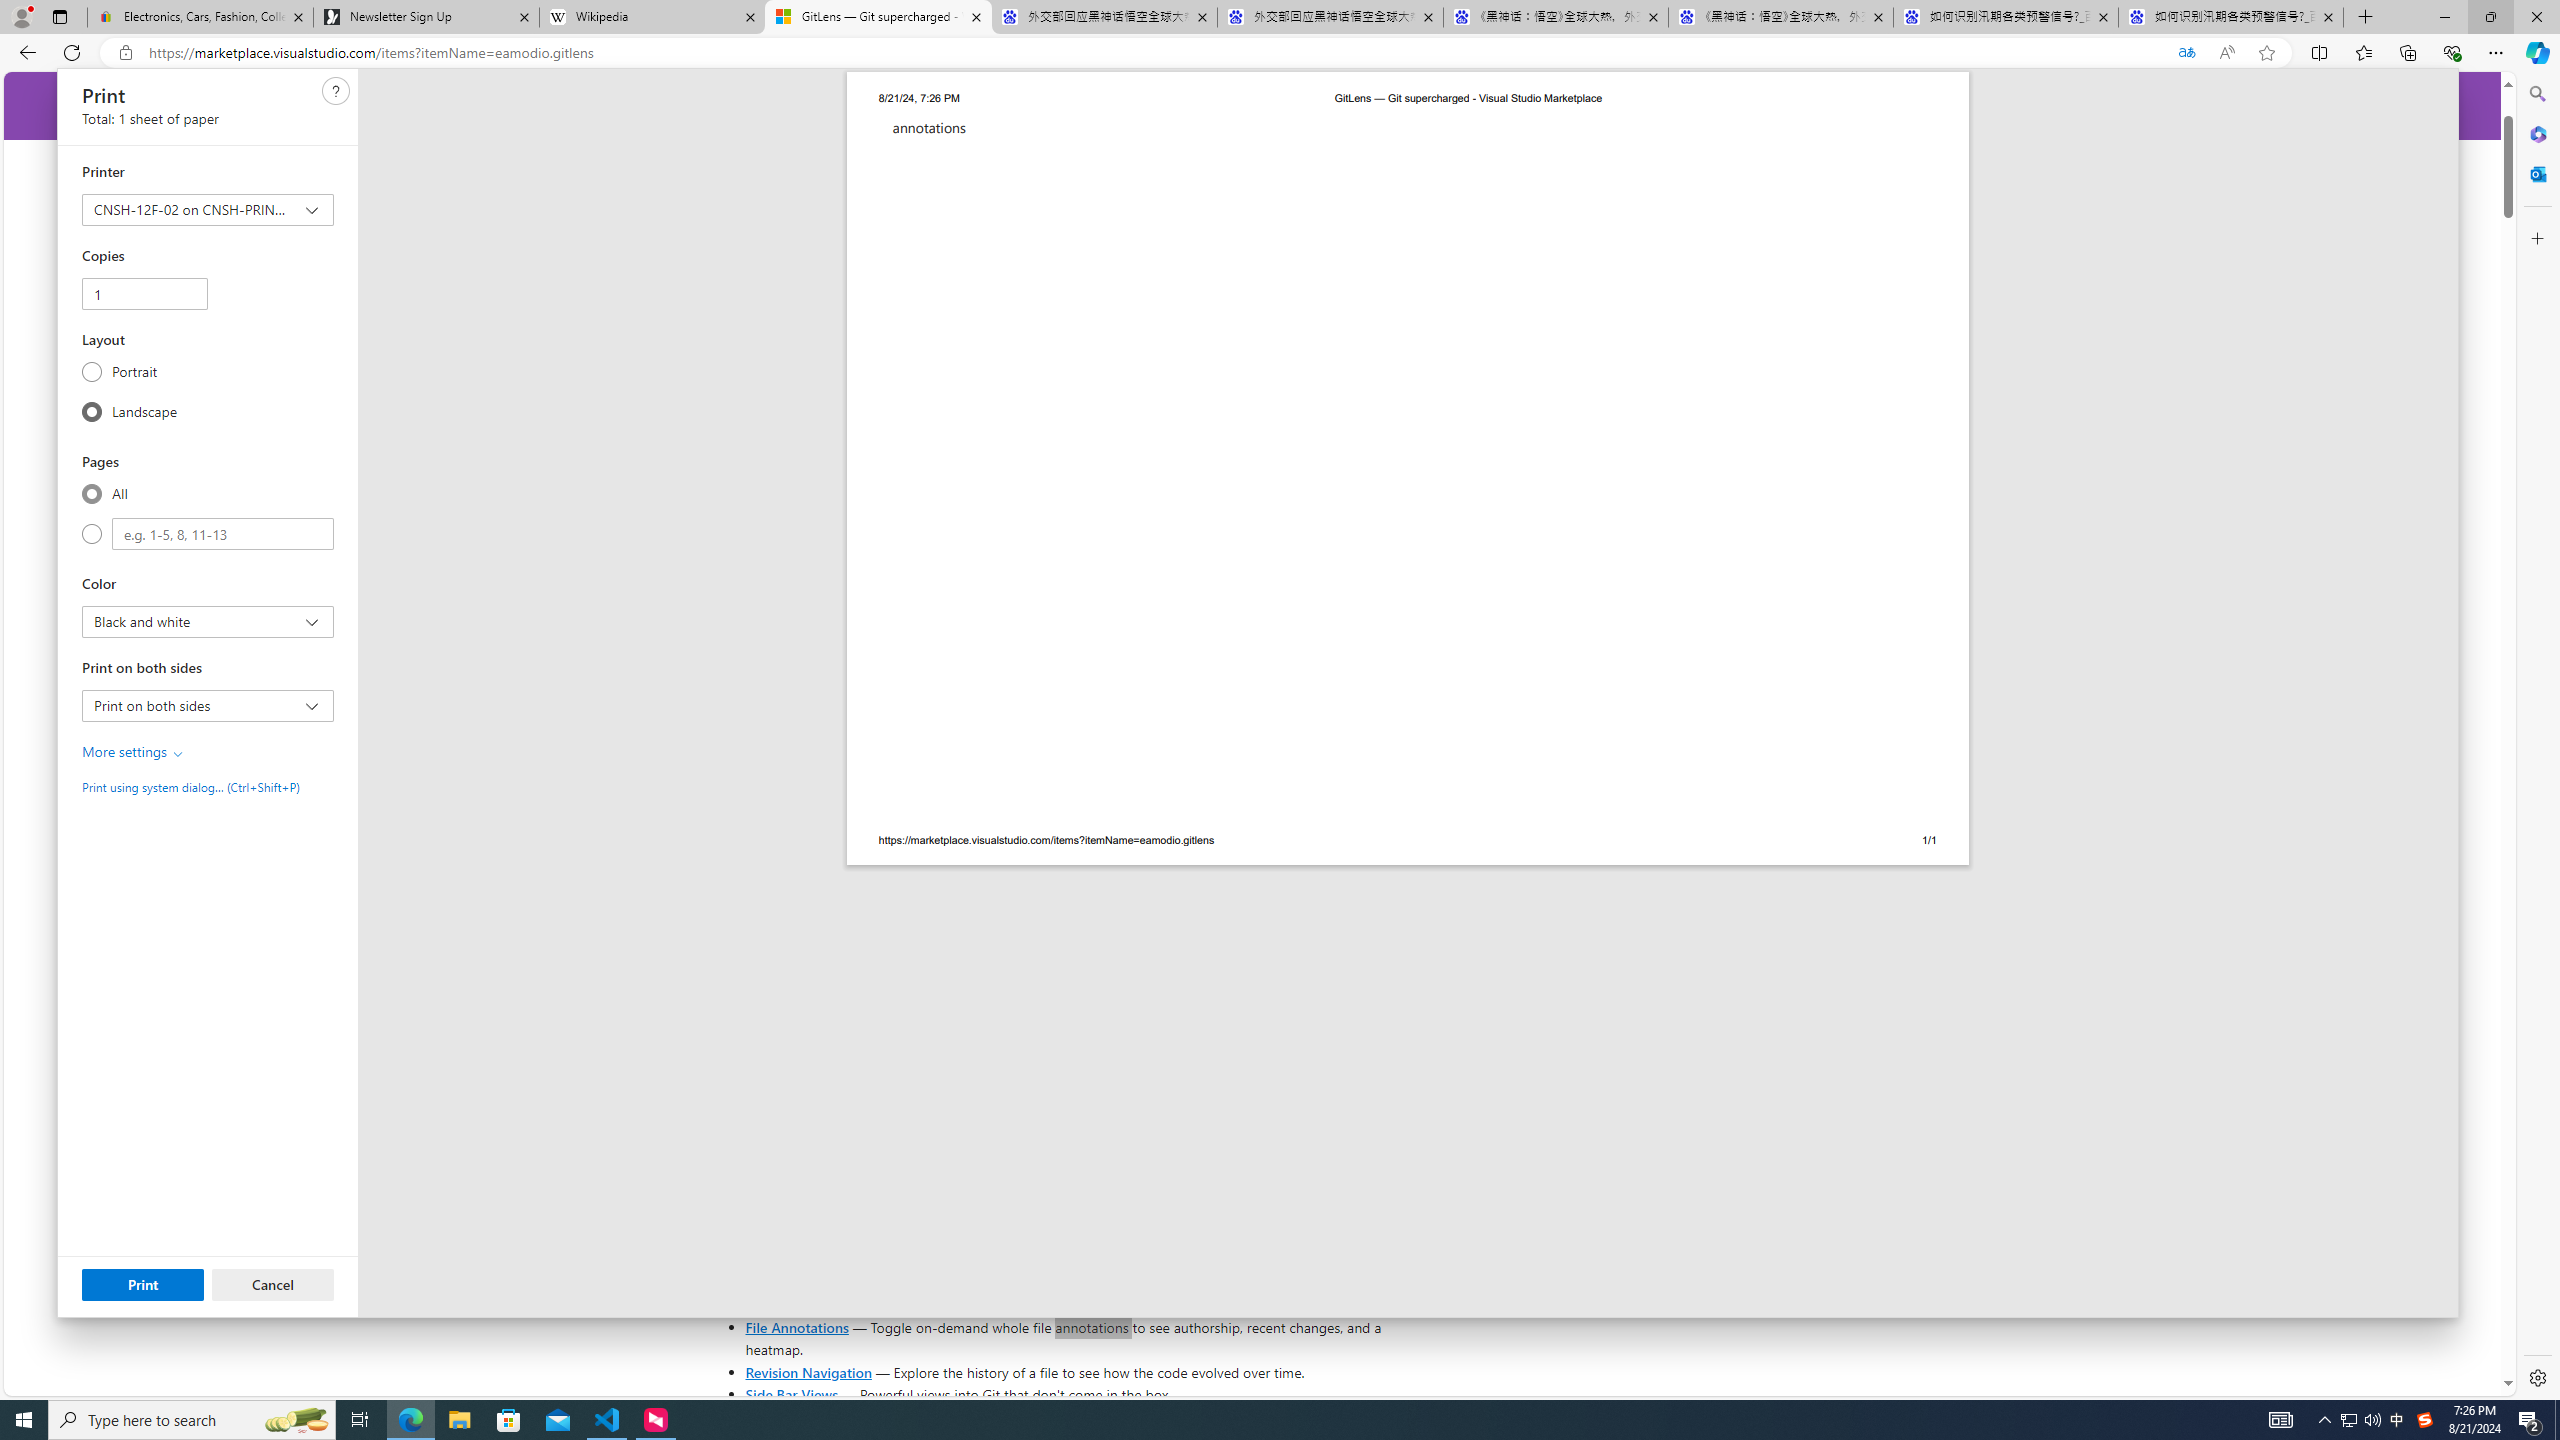 The height and width of the screenshot is (1440, 2560). Describe the element at coordinates (206, 705) in the screenshot. I see `Print on both sides Print on both sides` at that location.